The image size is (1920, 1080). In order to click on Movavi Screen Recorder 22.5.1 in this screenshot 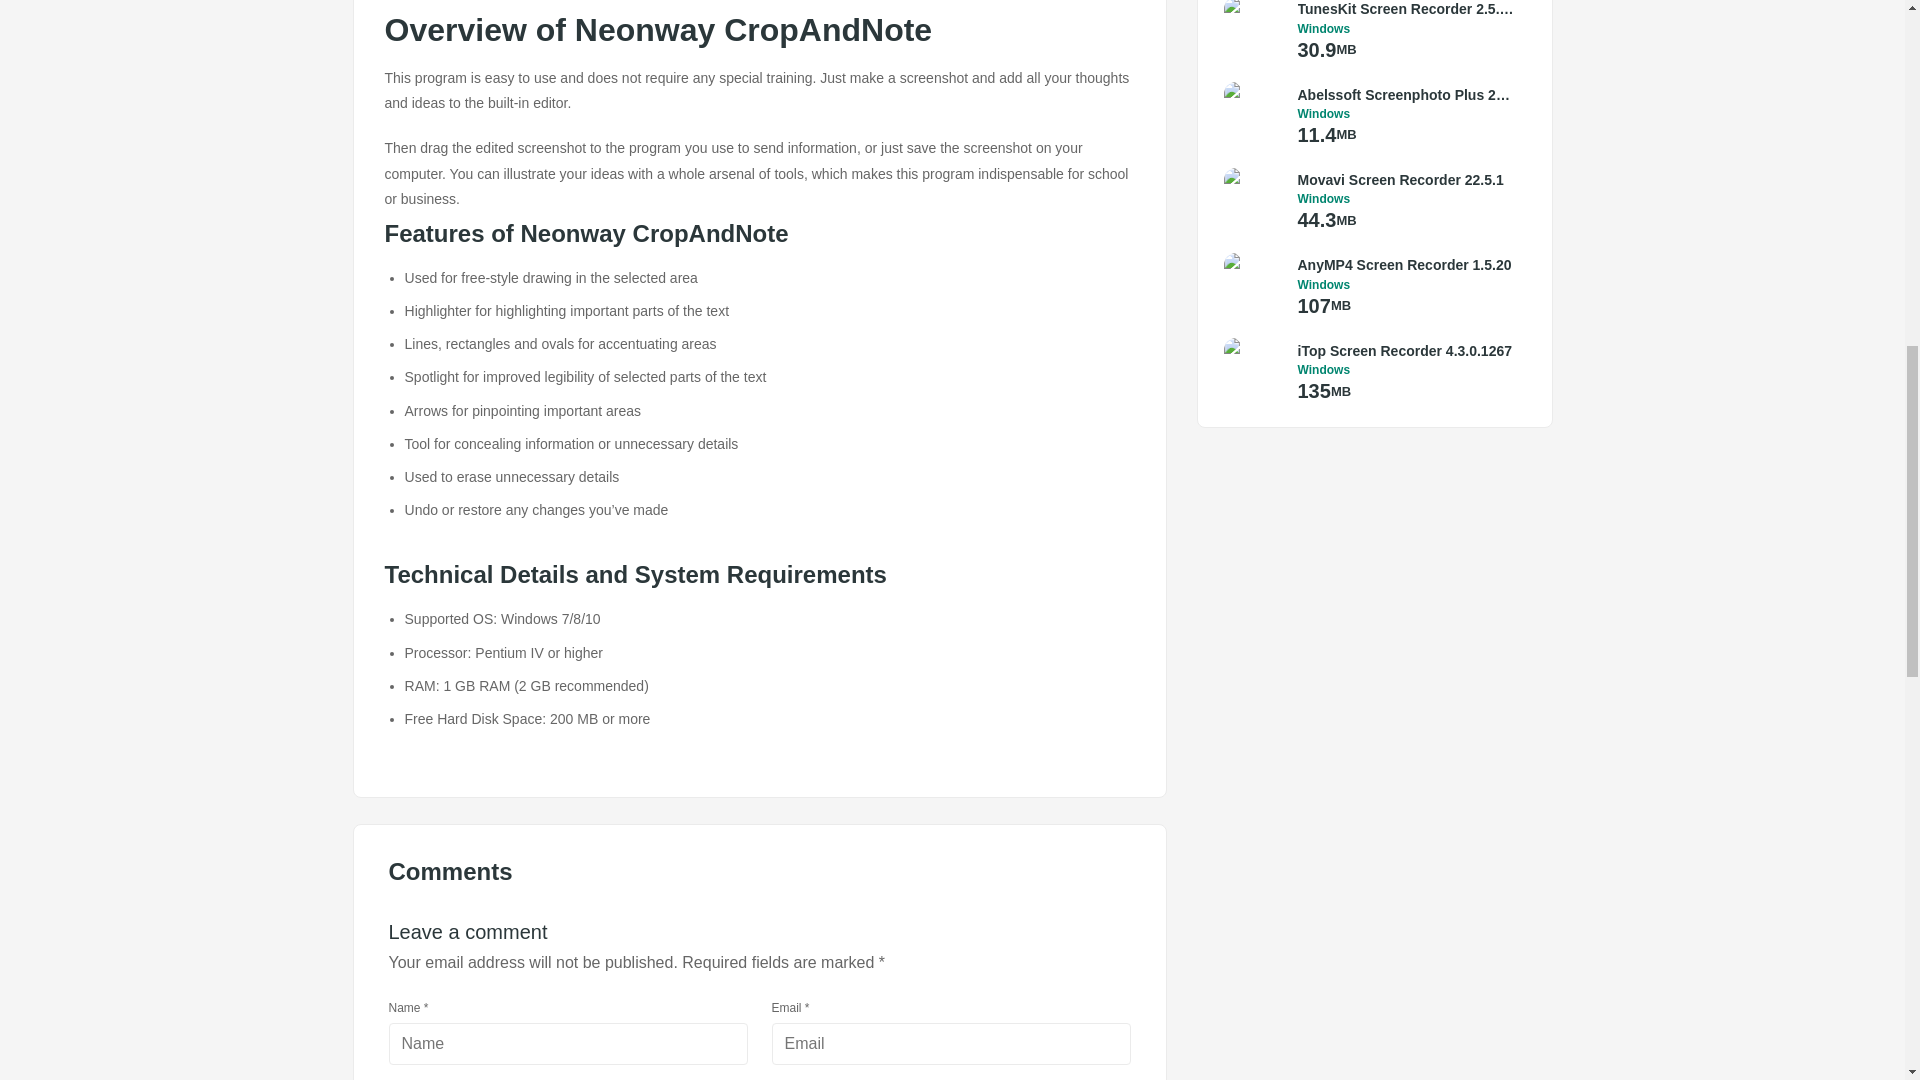, I will do `click(1406, 180)`.